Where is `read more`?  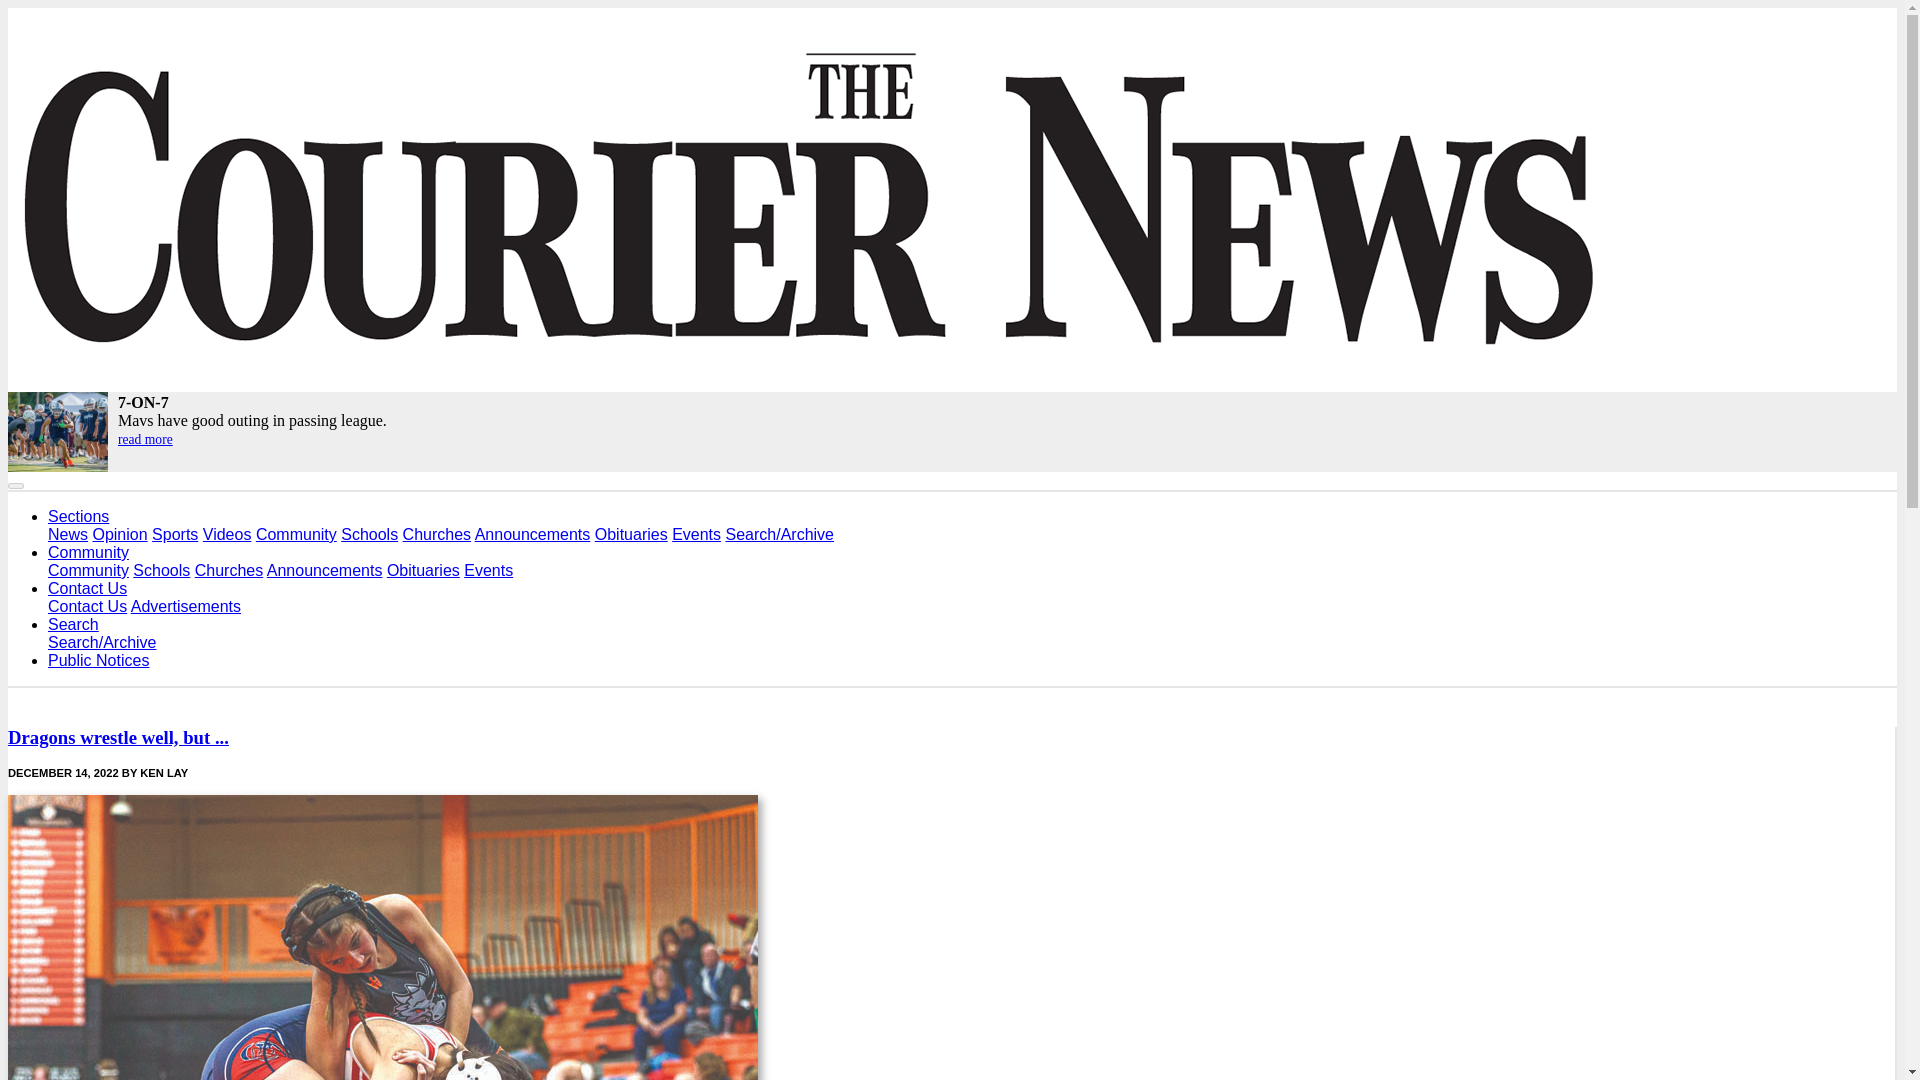
read more is located at coordinates (144, 440).